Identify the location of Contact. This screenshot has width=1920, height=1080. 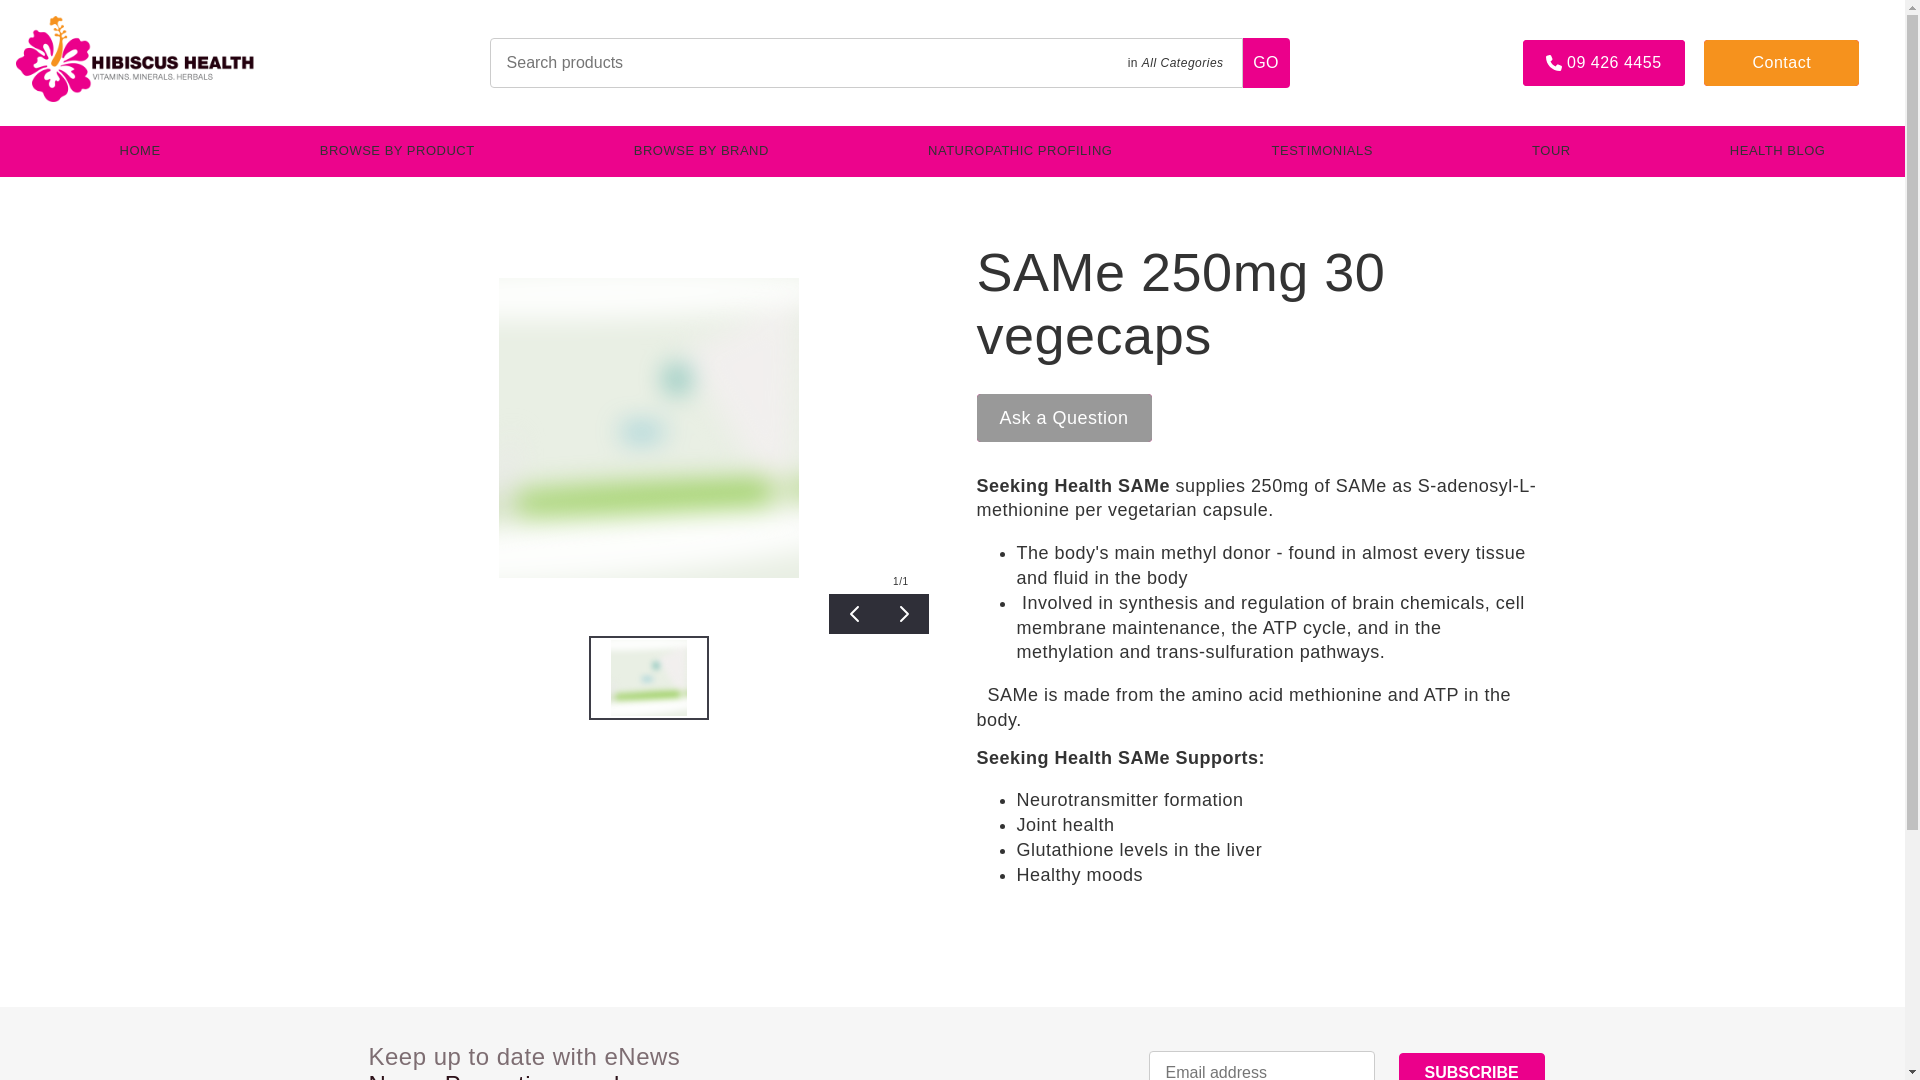
(1781, 62).